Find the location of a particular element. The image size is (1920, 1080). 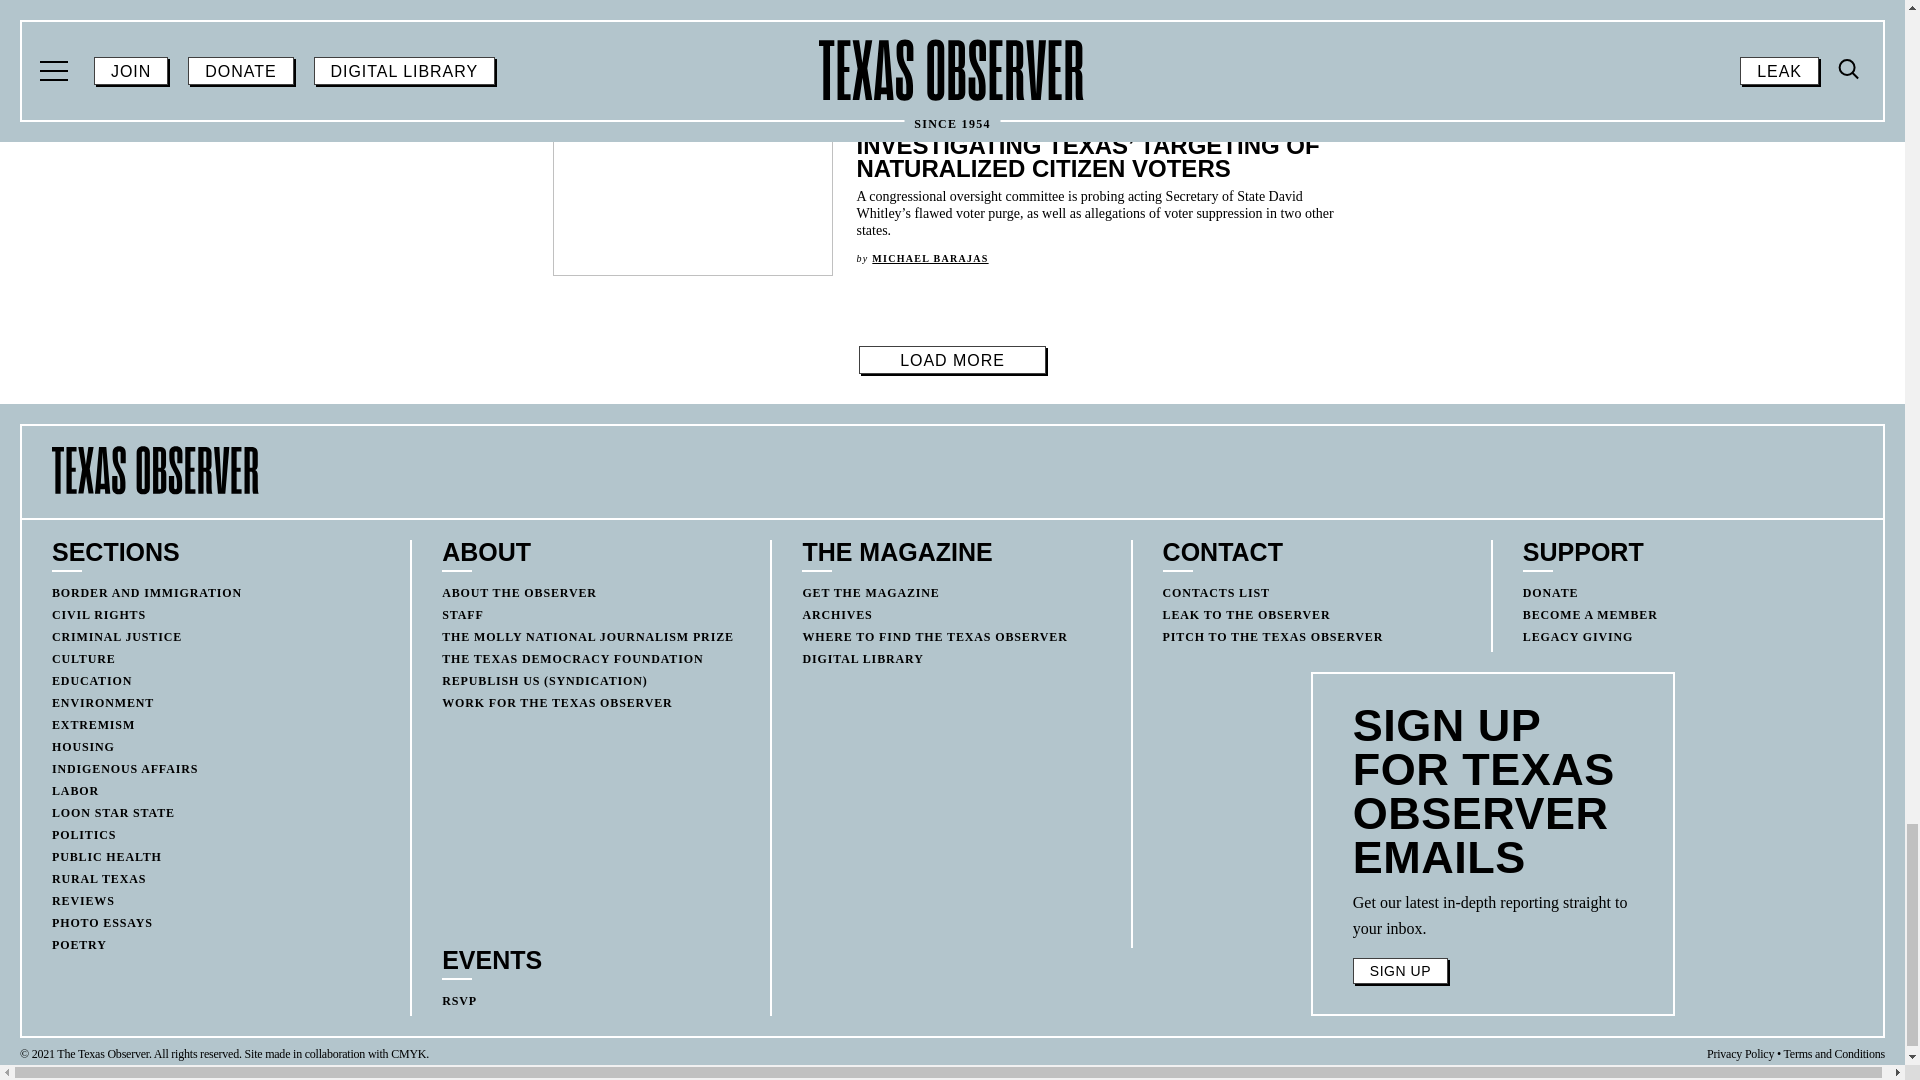

Page 6 is located at coordinates (1493, 915).